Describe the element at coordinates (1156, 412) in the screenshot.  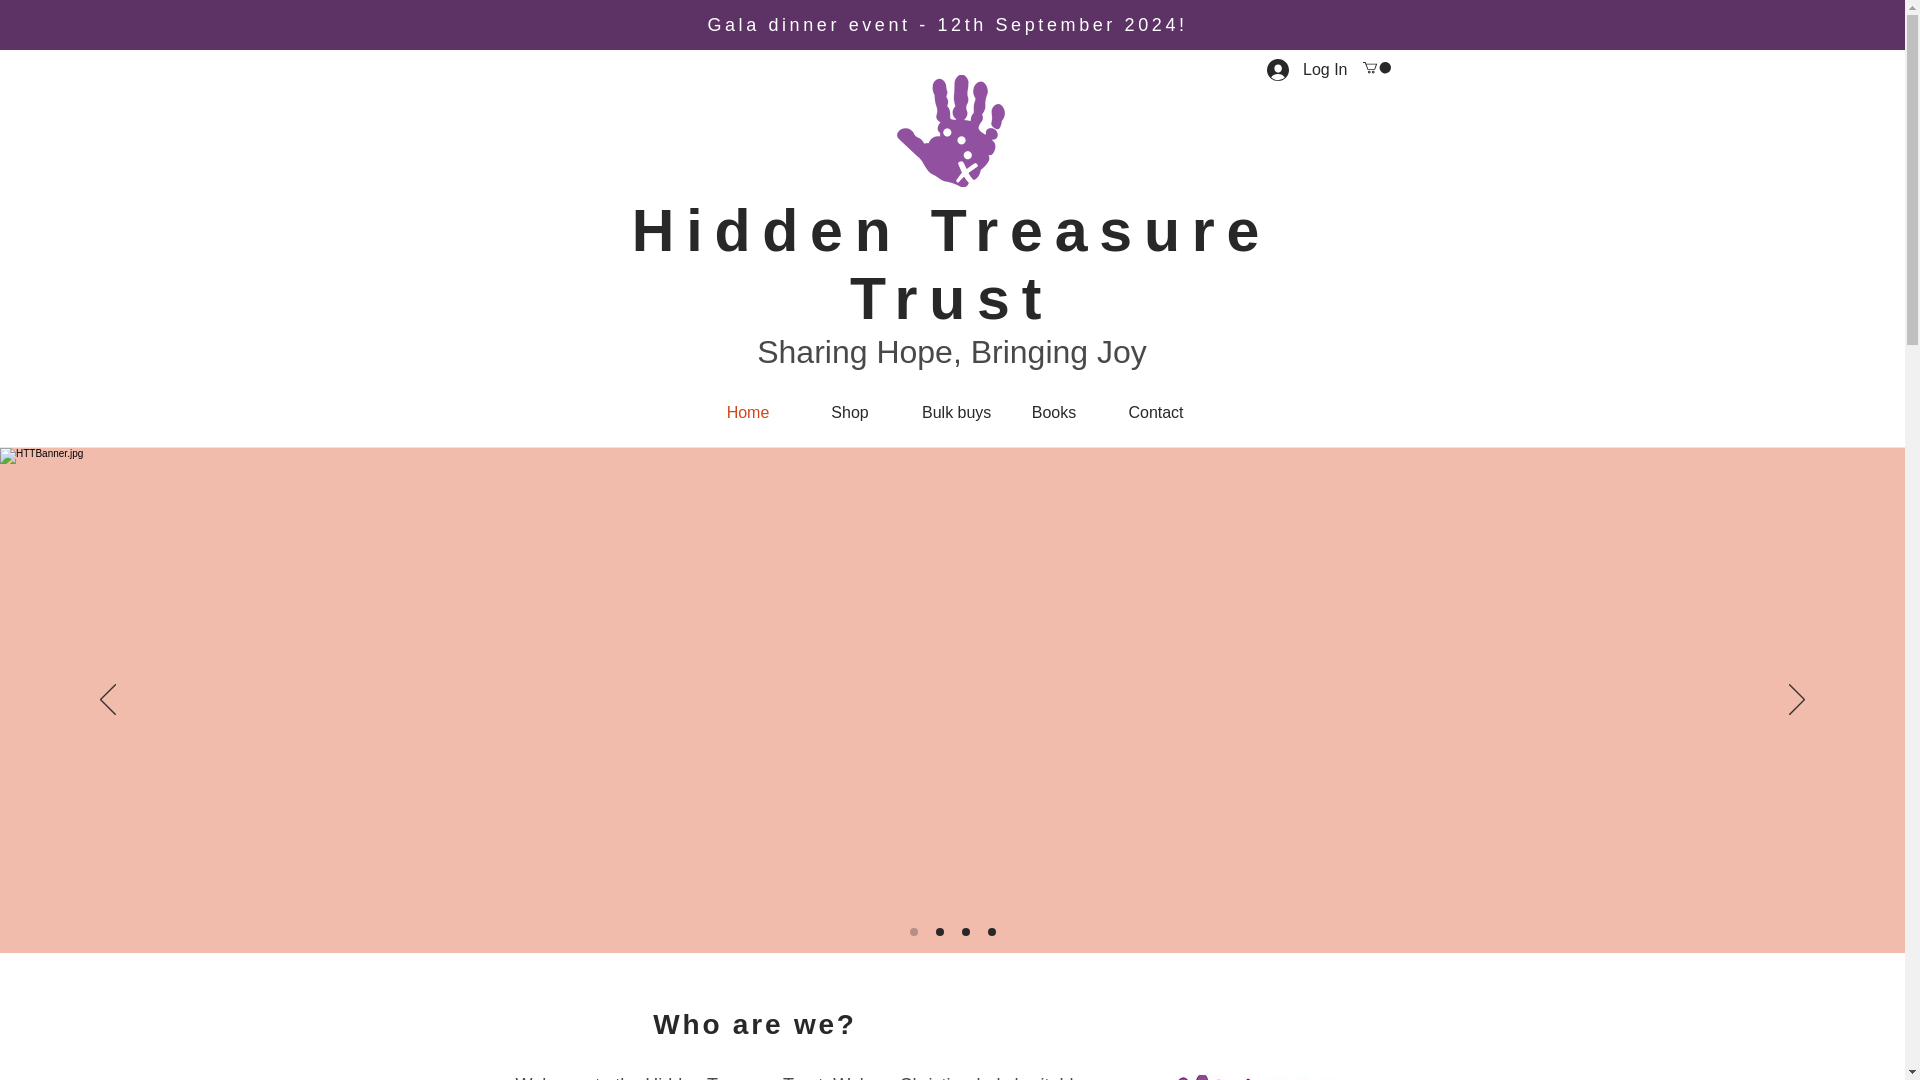
I see `Contact` at that location.